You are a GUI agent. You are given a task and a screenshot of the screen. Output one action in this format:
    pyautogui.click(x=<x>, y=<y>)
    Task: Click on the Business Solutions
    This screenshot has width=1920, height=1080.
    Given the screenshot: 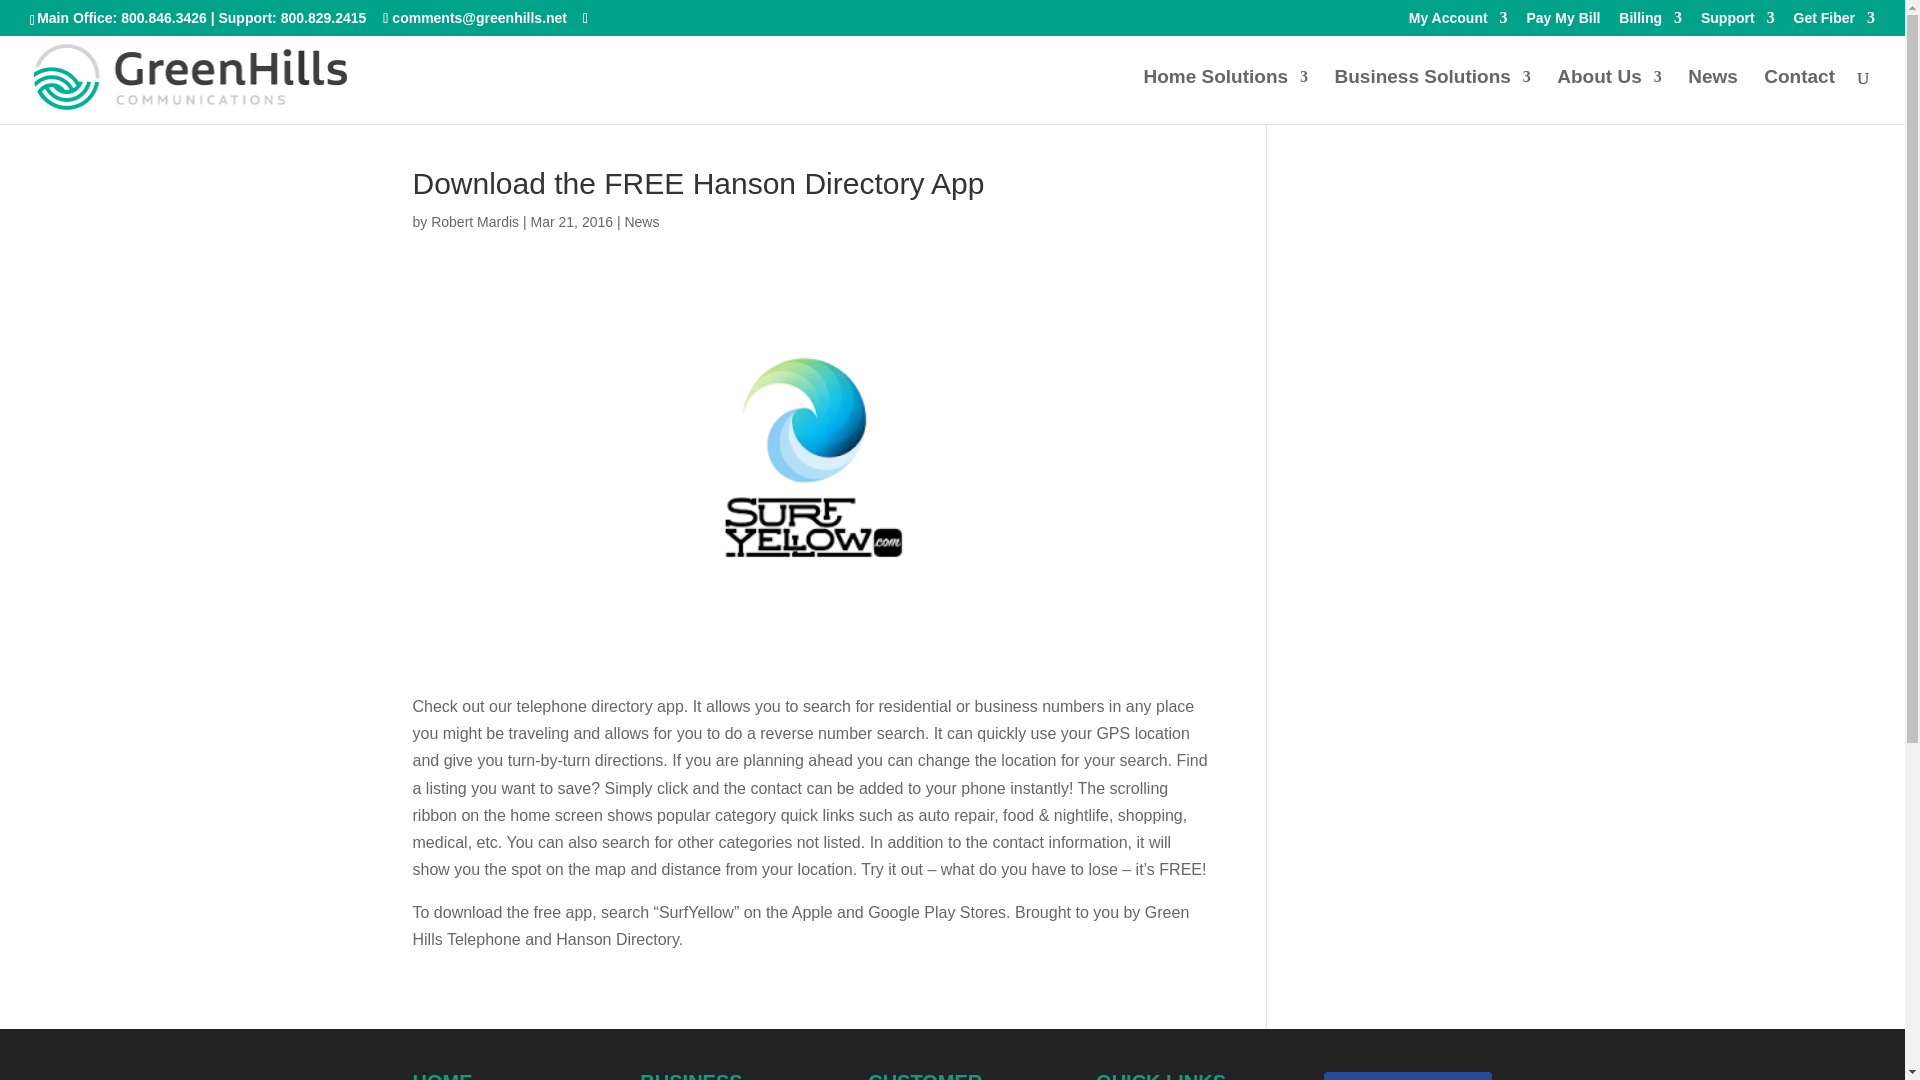 What is the action you would take?
    pyautogui.click(x=1432, y=97)
    